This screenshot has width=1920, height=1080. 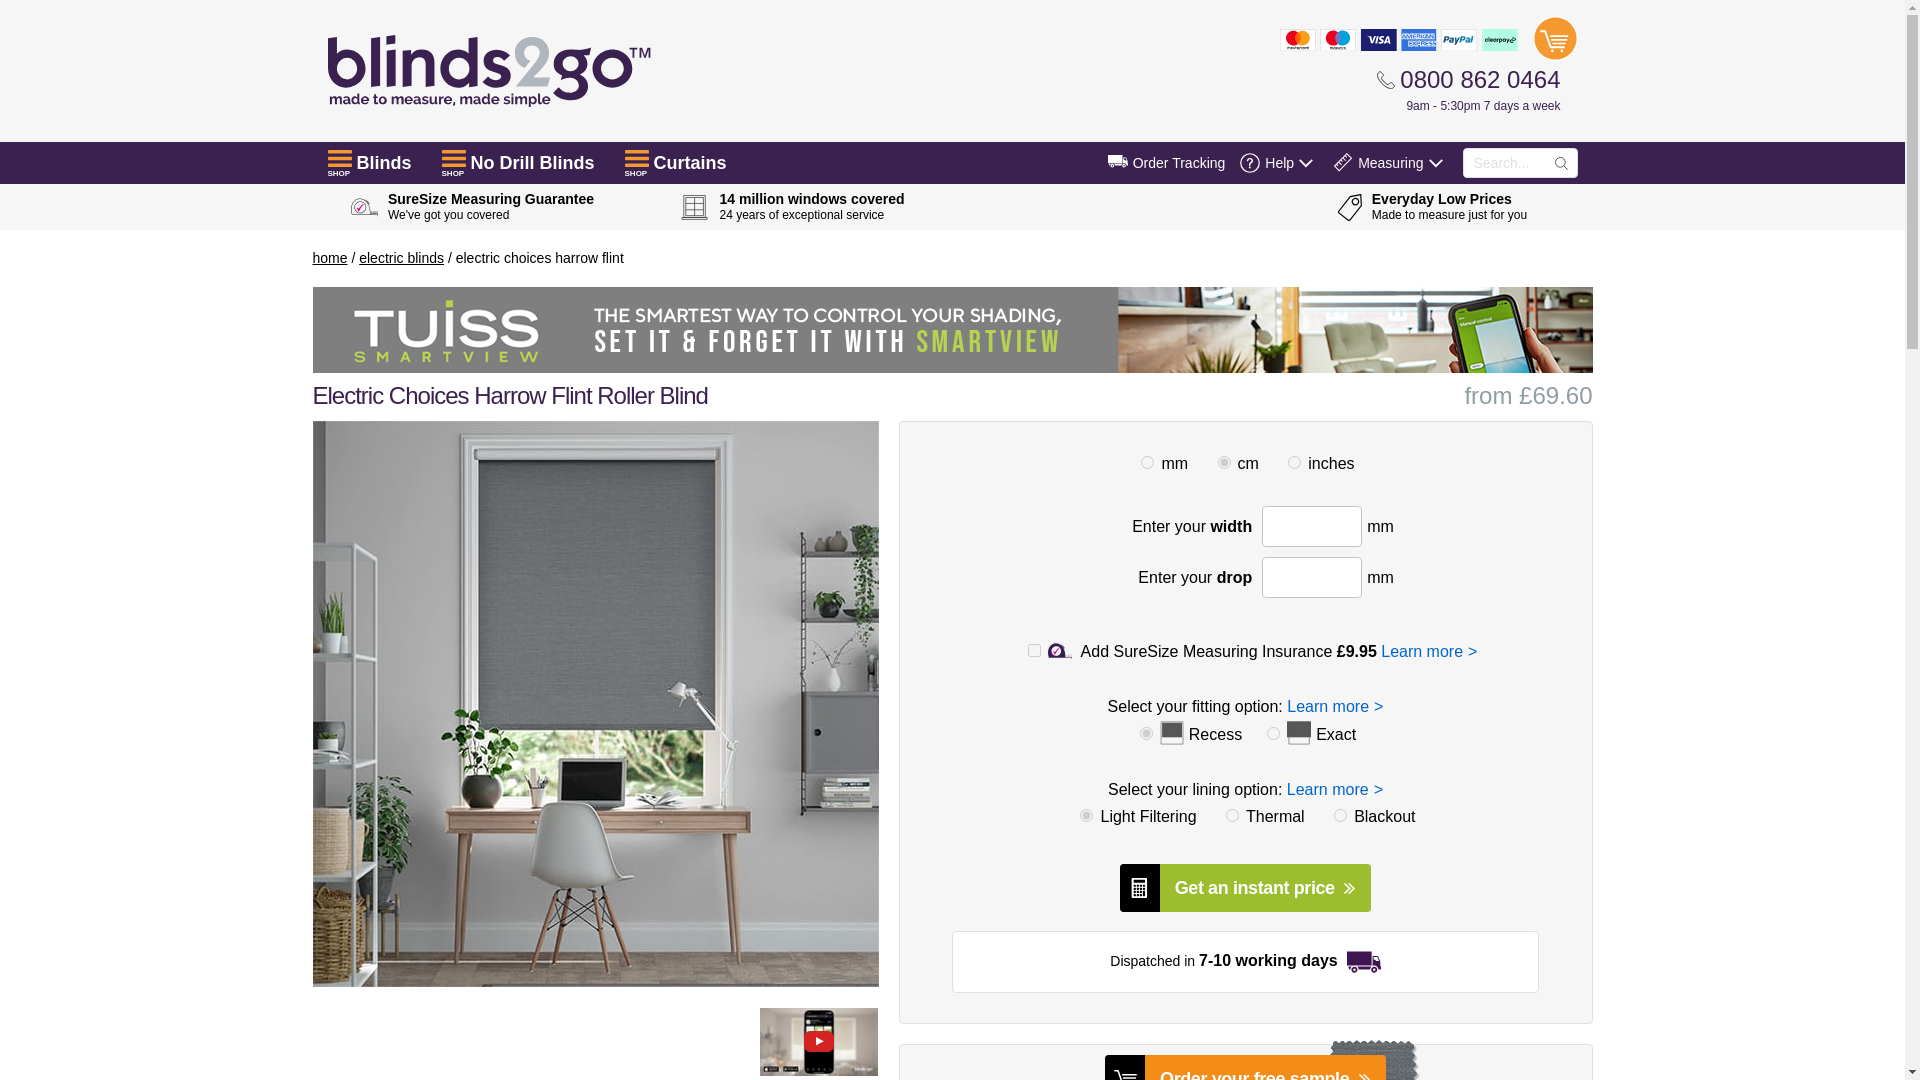 I want to click on 0800 862 0464, so click(x=1468, y=79).